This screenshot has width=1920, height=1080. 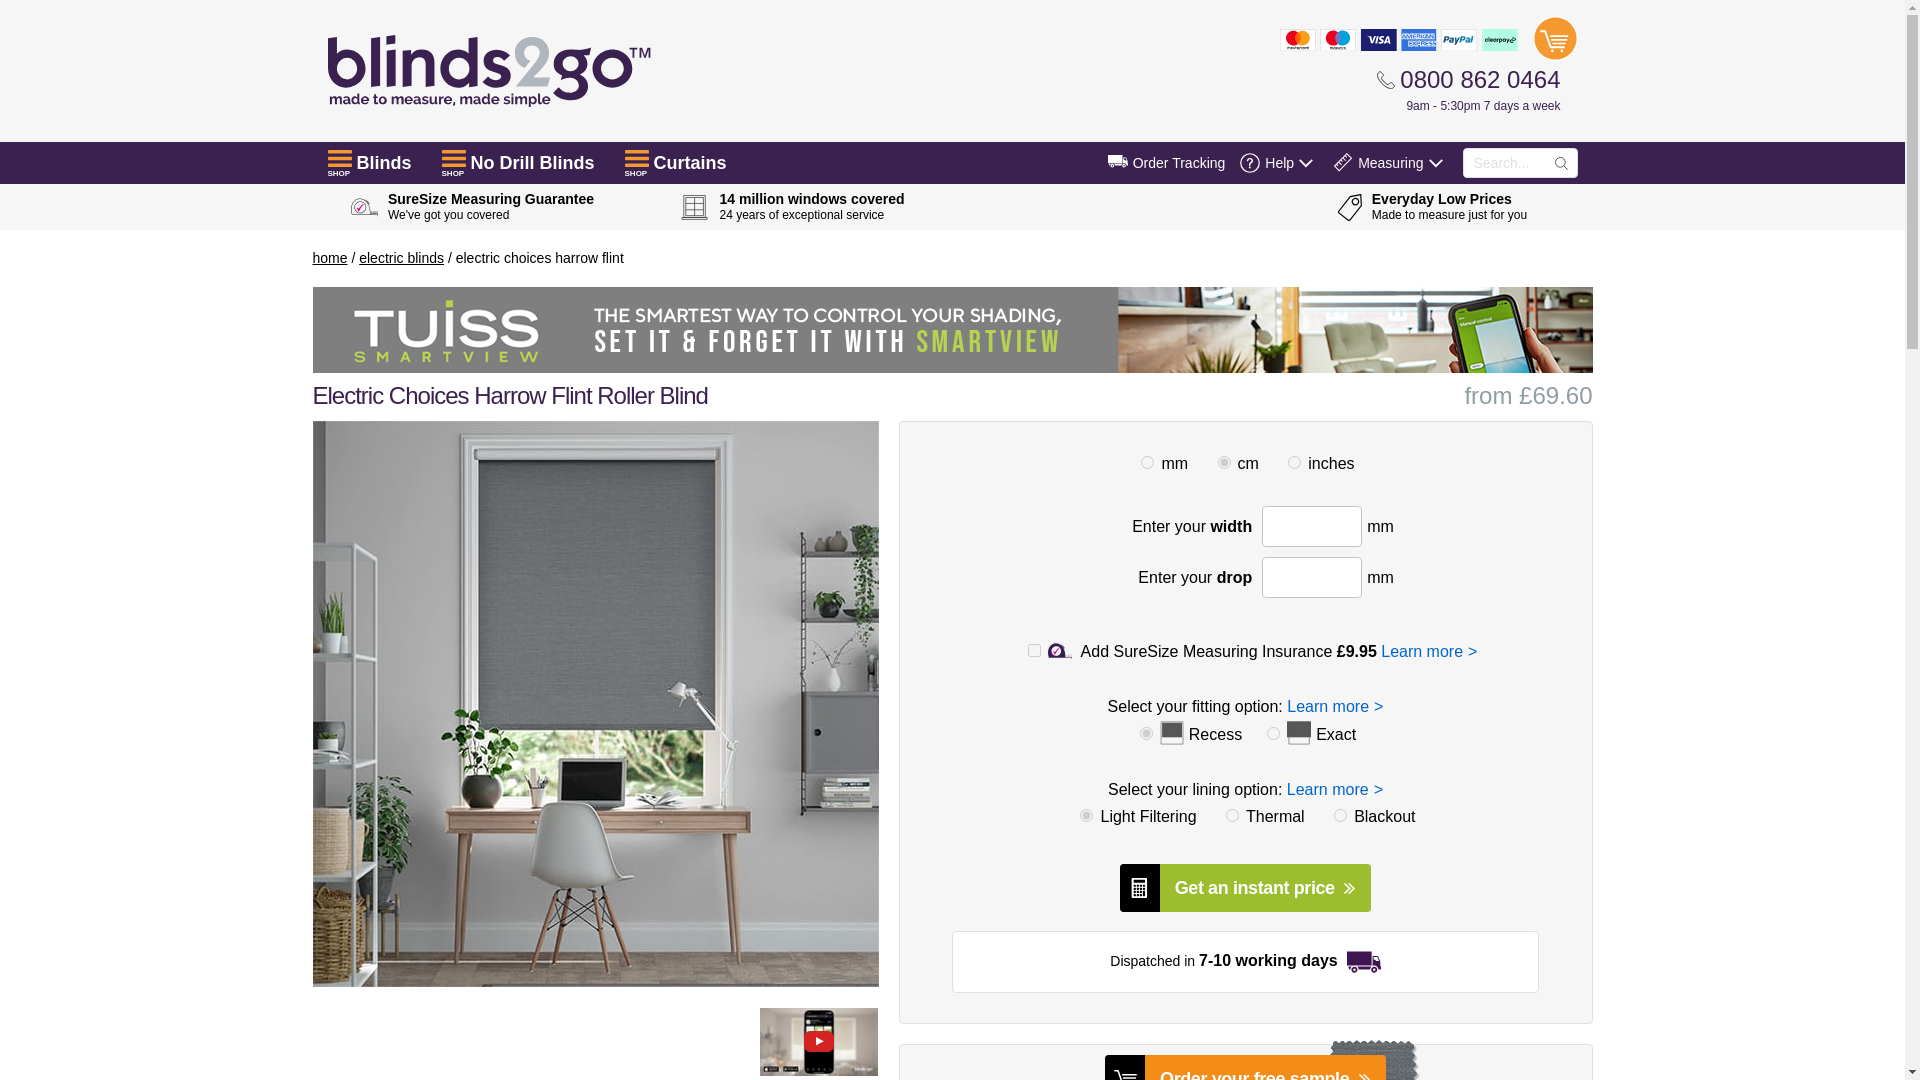 I want to click on 0800 862 0464, so click(x=1468, y=79).